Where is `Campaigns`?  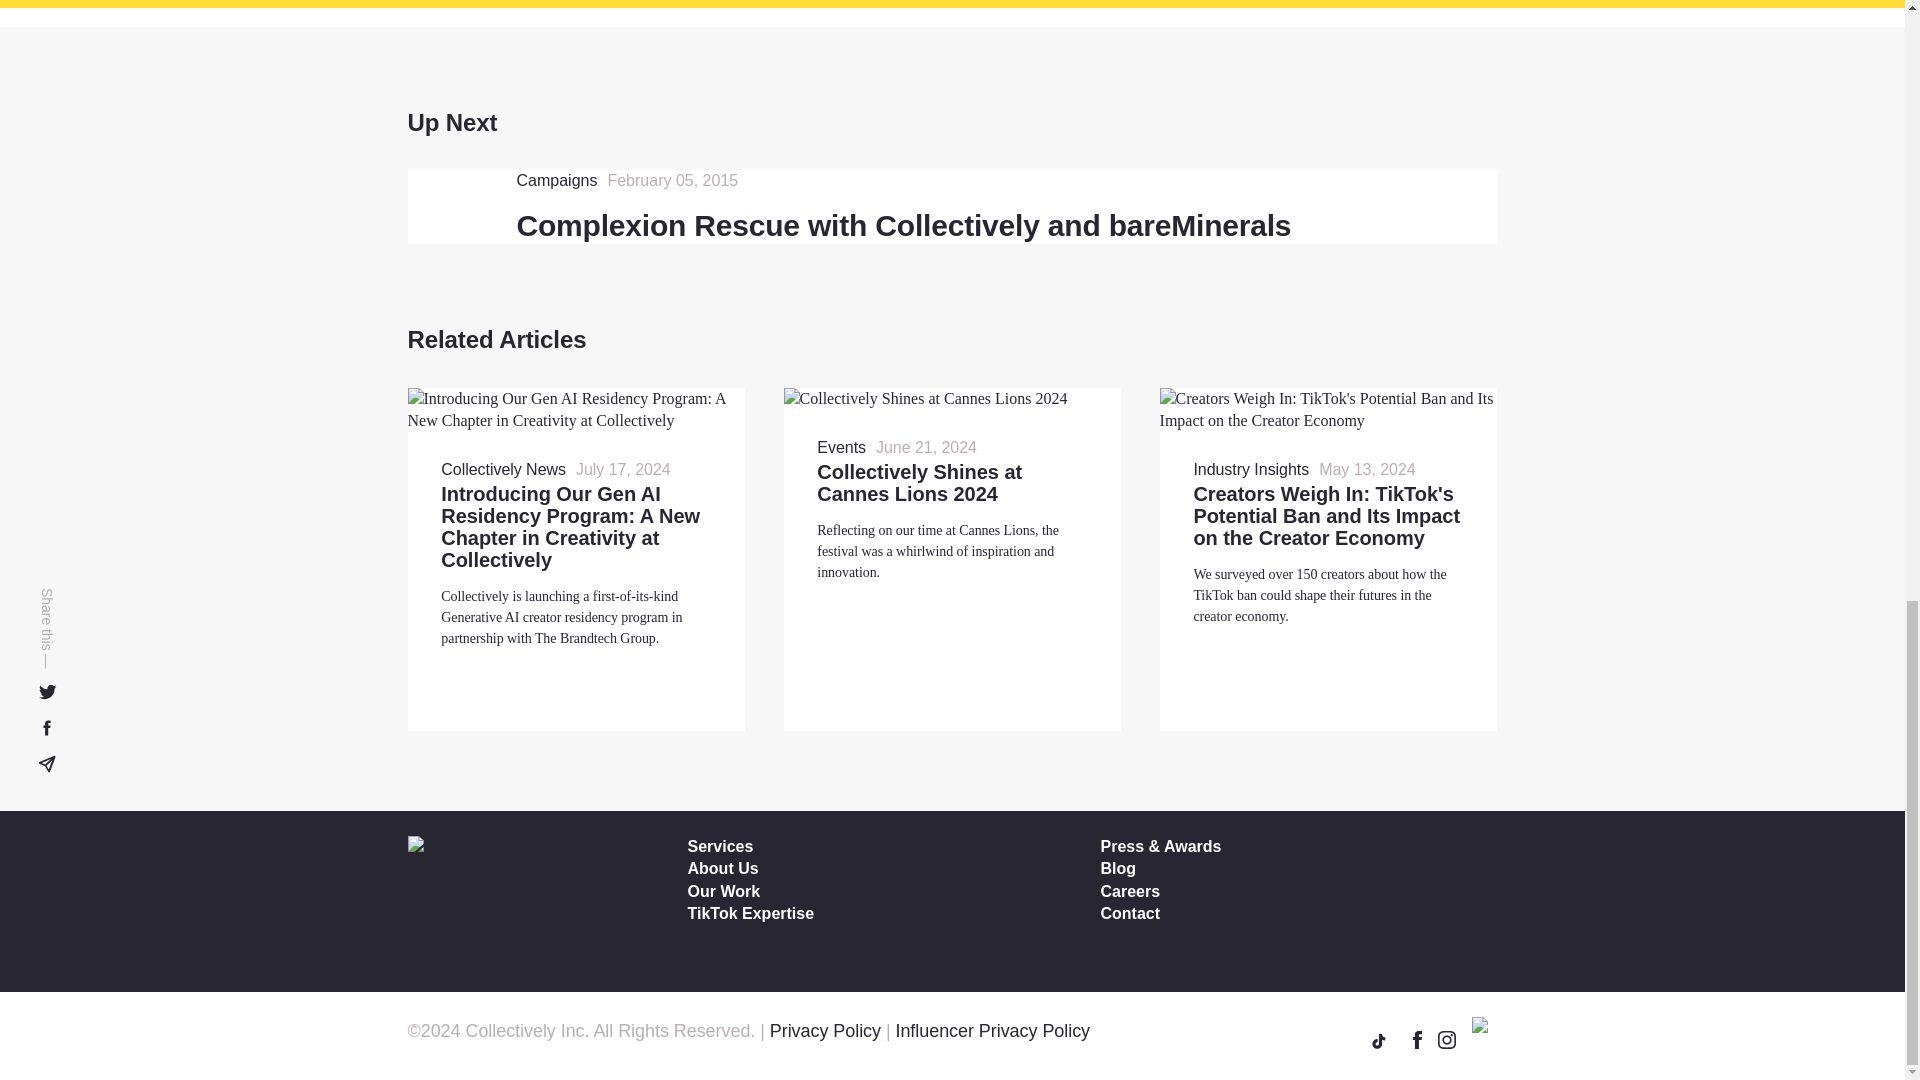 Campaigns is located at coordinates (556, 180).